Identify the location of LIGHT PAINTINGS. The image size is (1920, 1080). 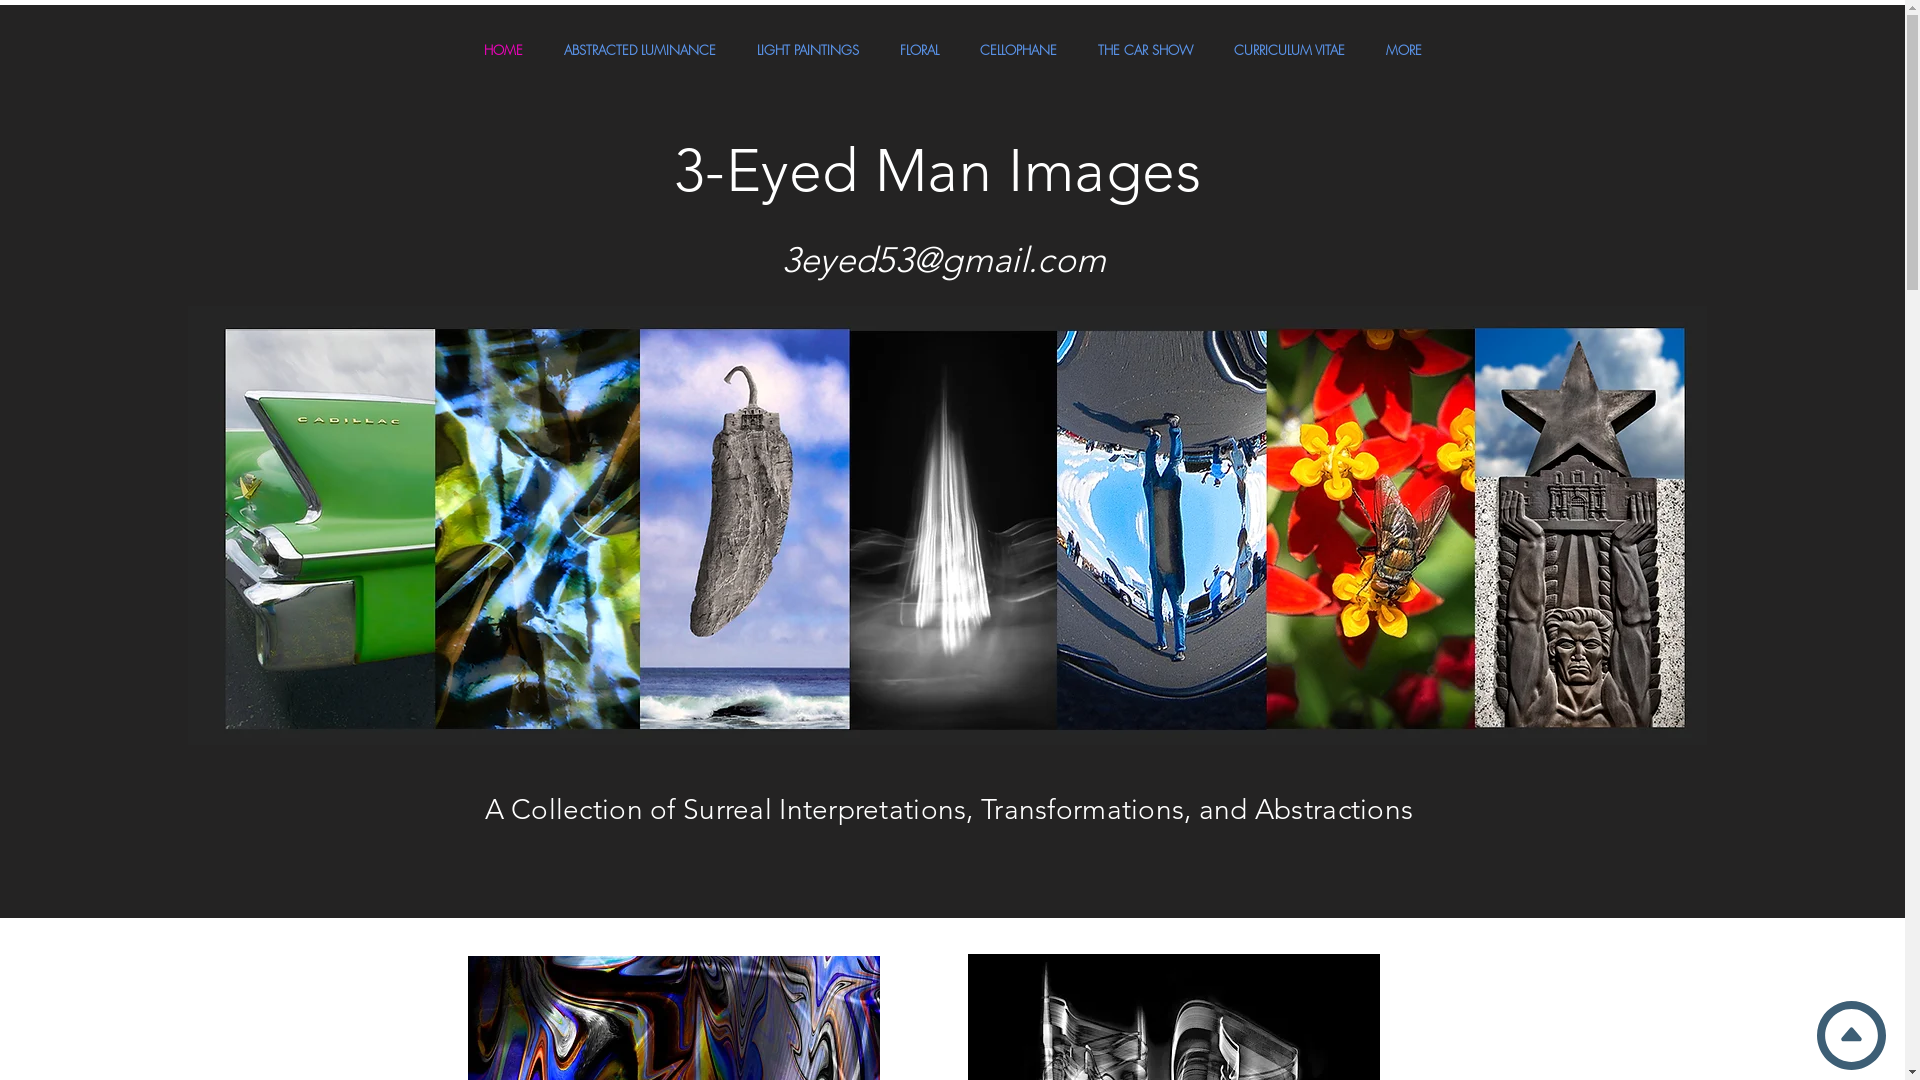
(808, 50).